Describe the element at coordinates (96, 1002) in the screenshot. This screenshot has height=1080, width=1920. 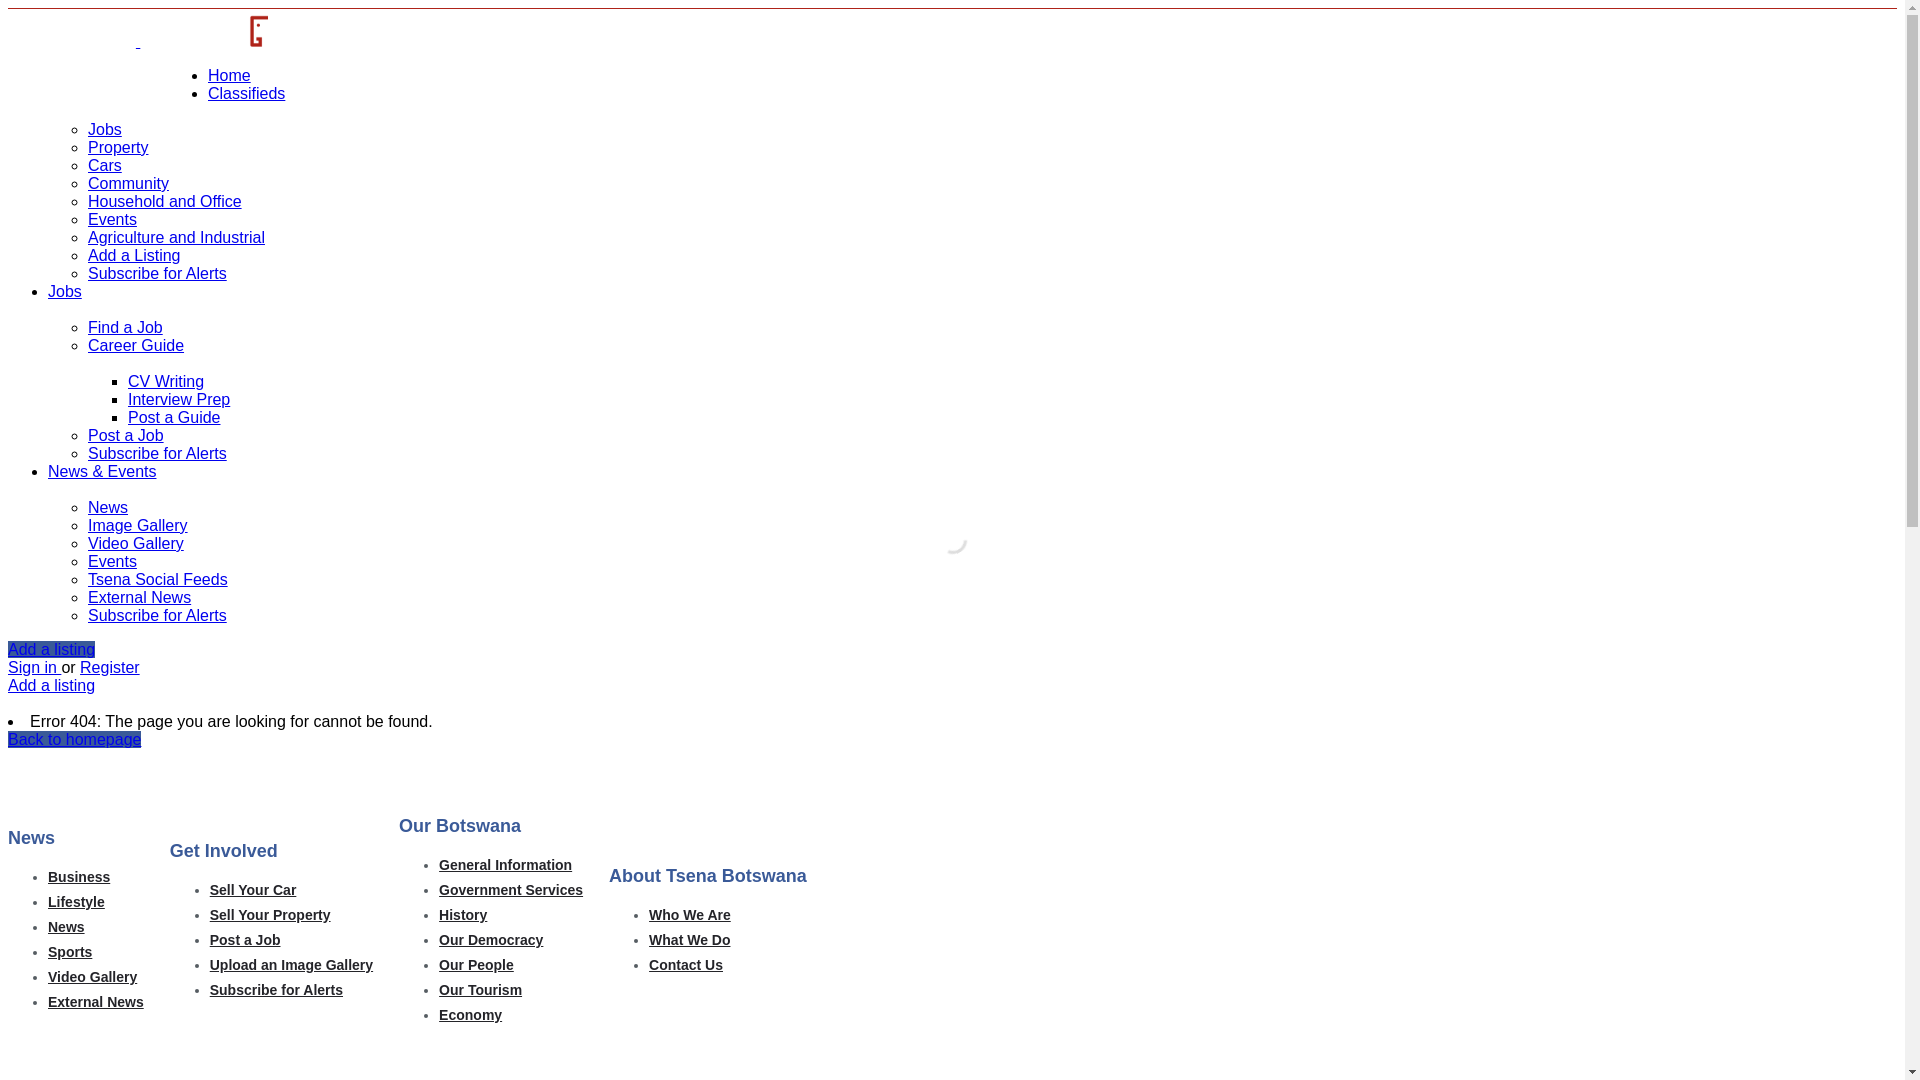
I see `External News` at that location.